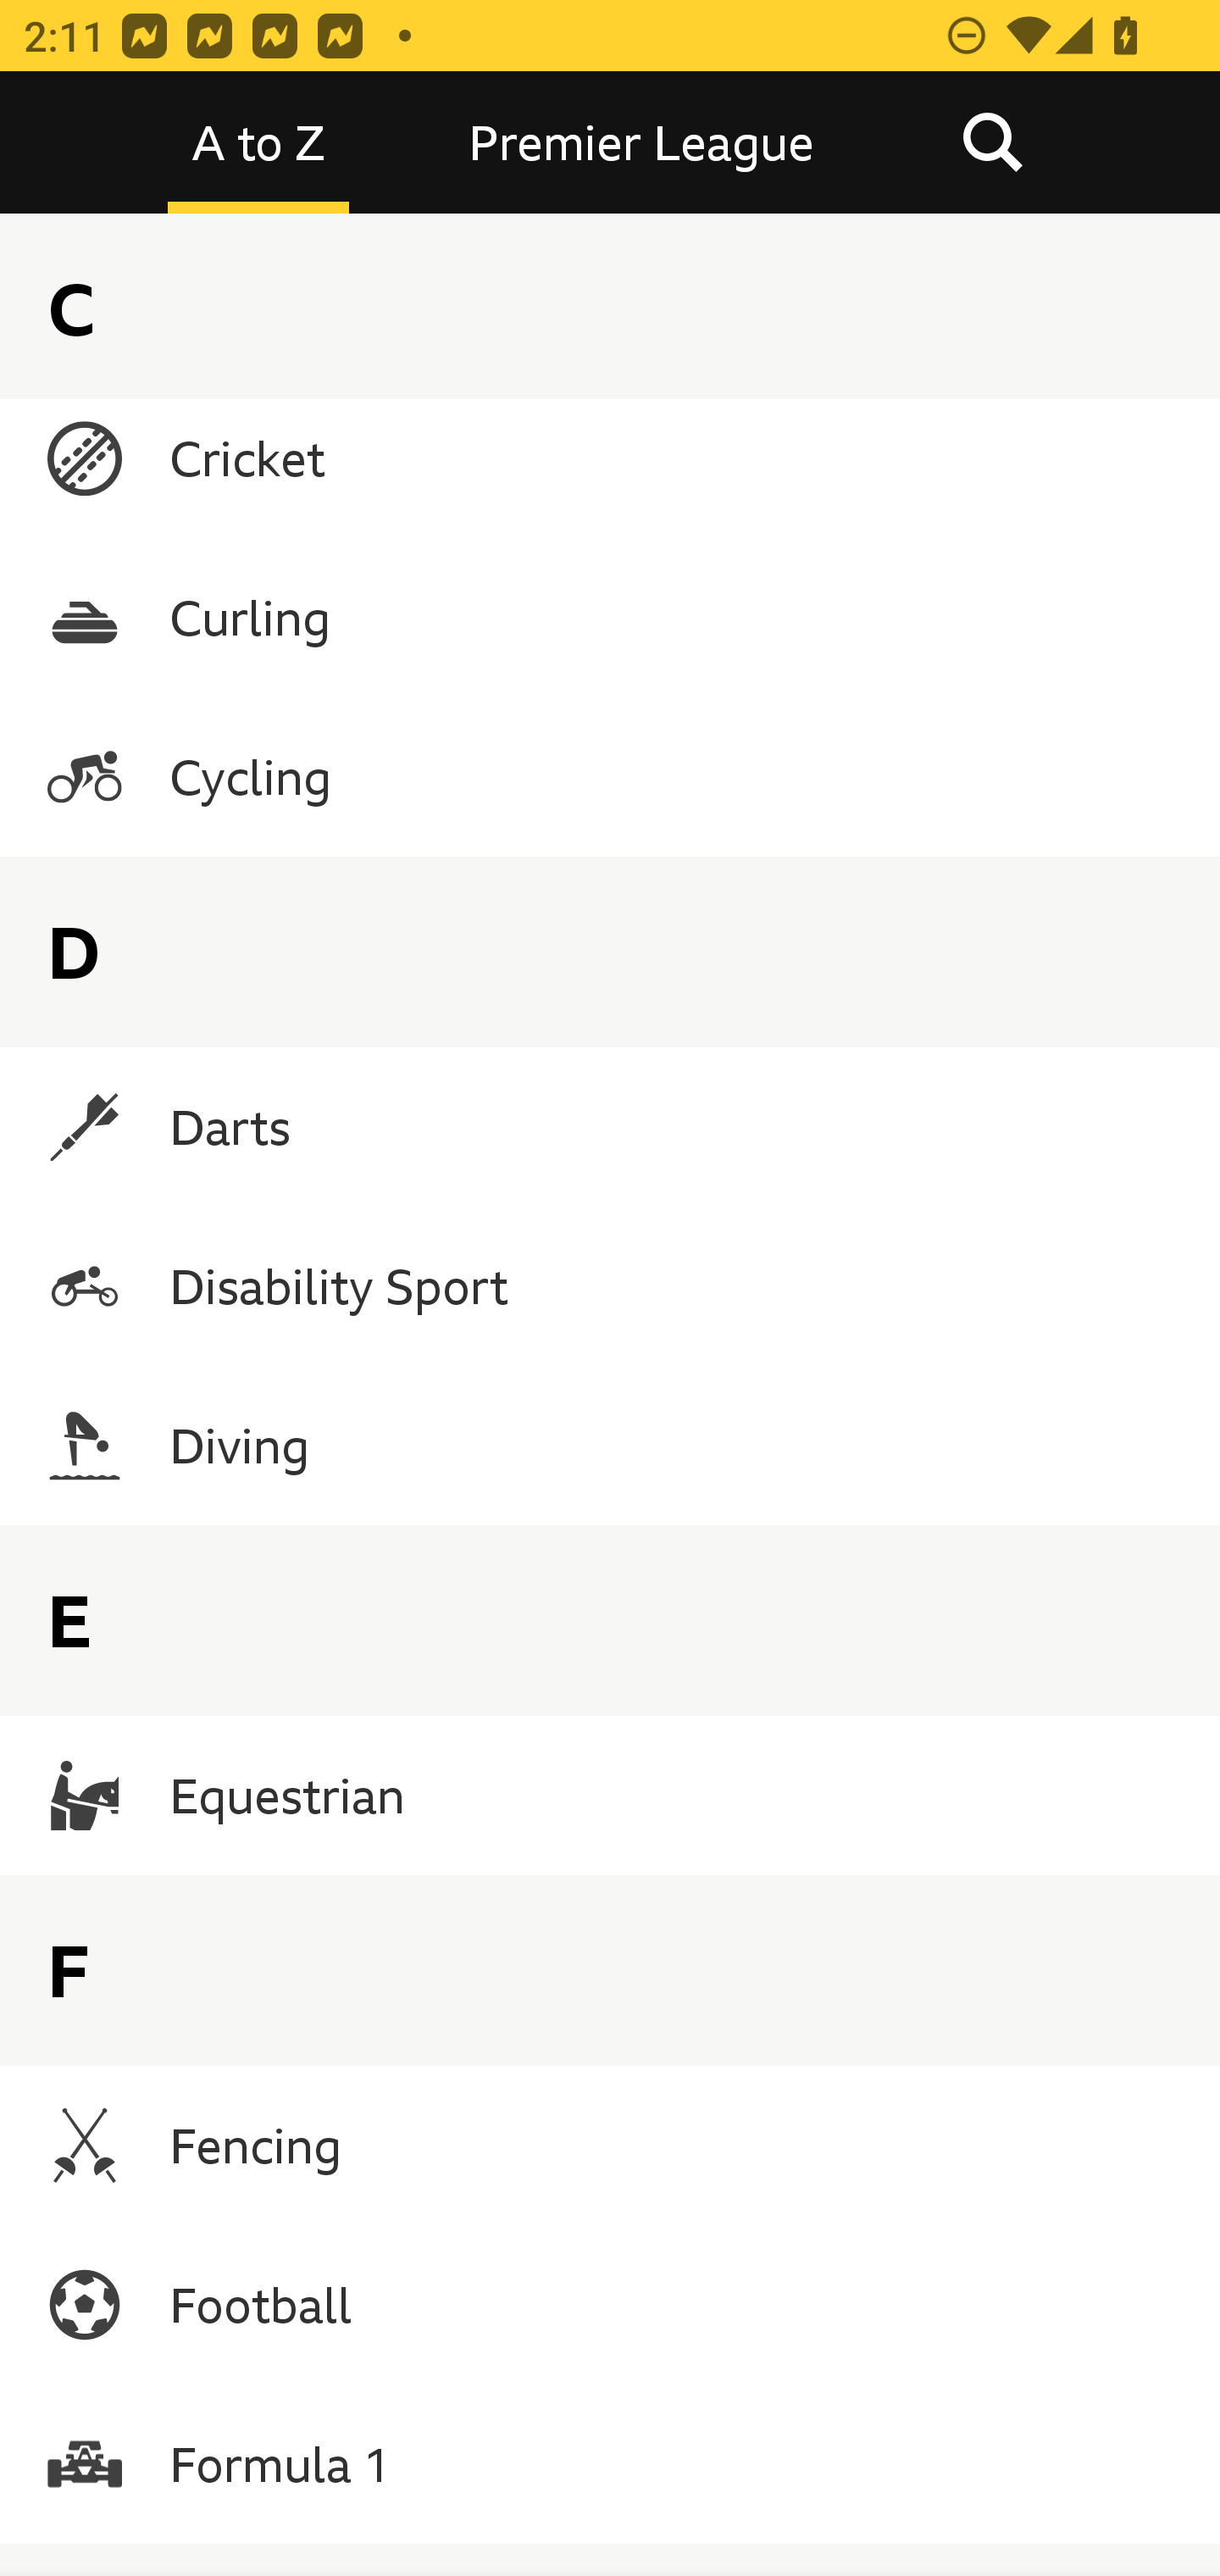 This screenshot has width=1220, height=2576. I want to click on Formula 1, so click(610, 2465).